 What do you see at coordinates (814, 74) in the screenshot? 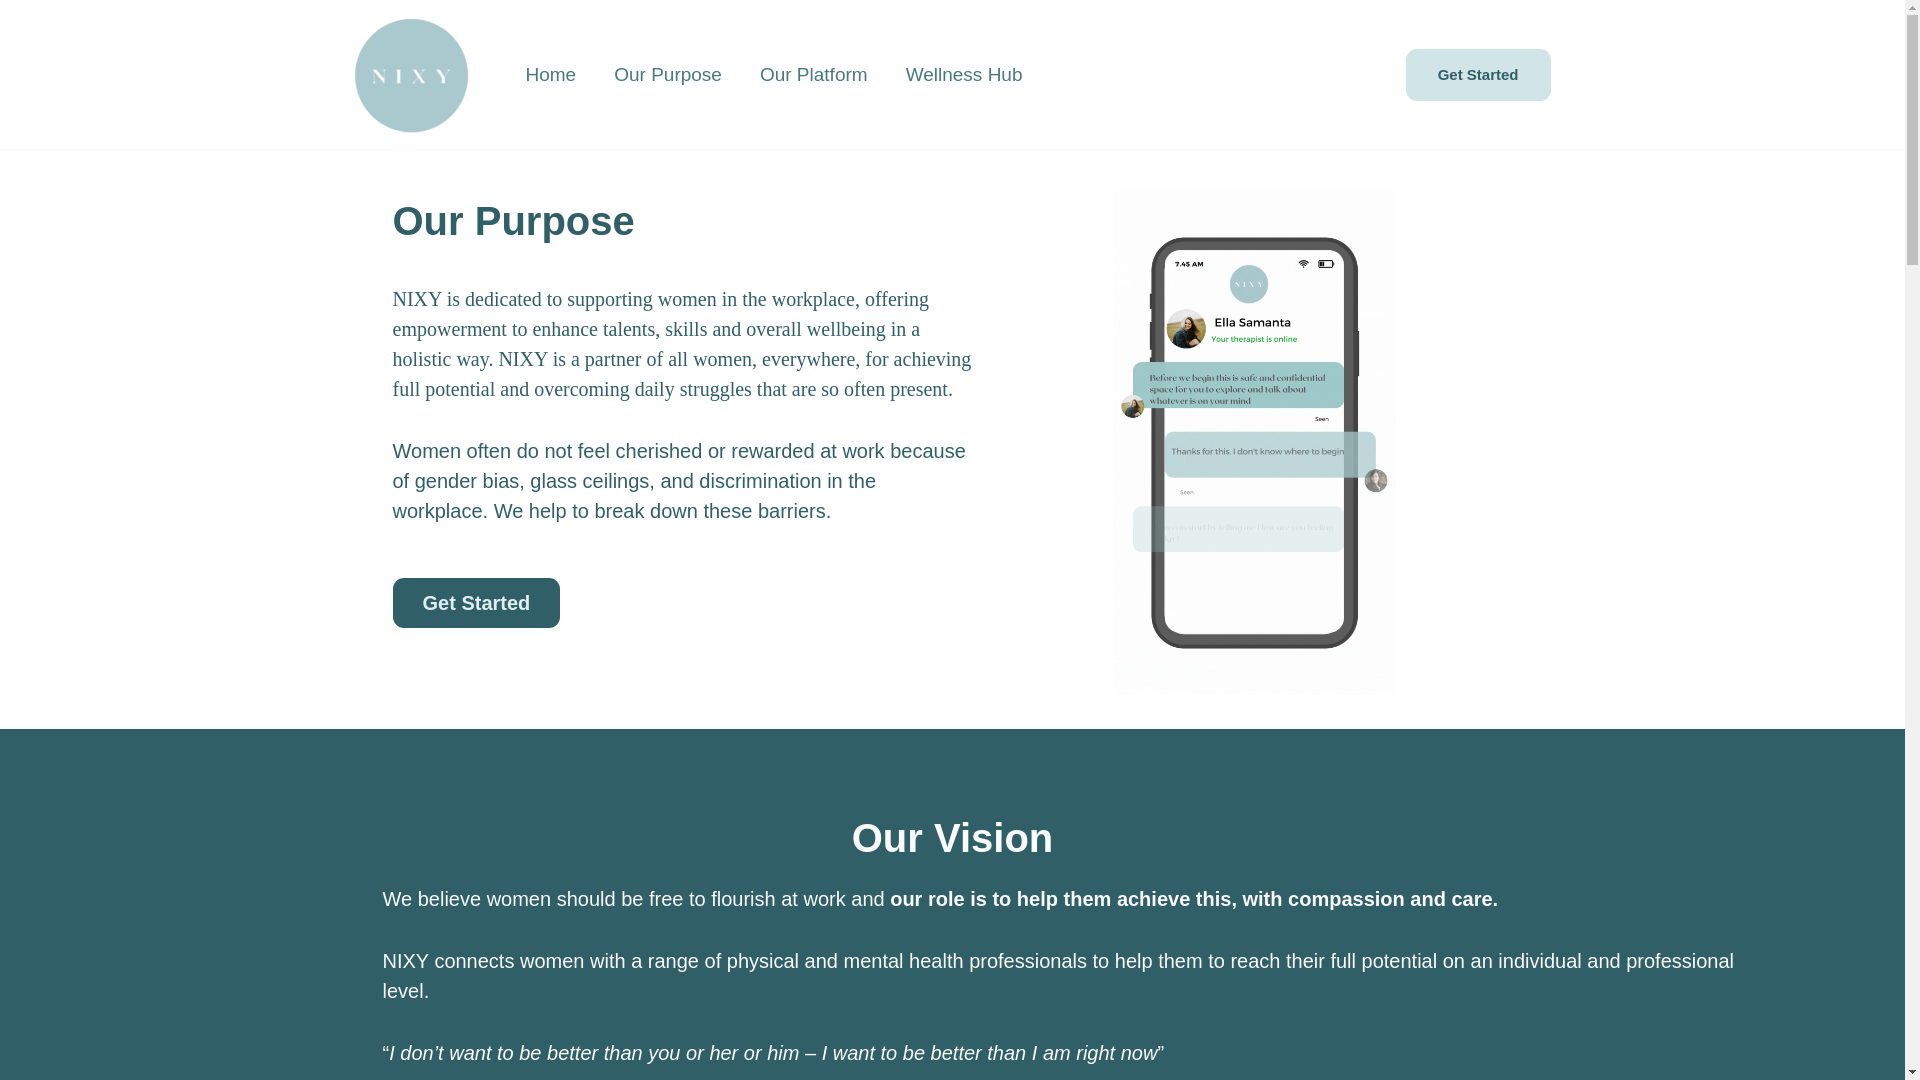
I see `Our Platform` at bounding box center [814, 74].